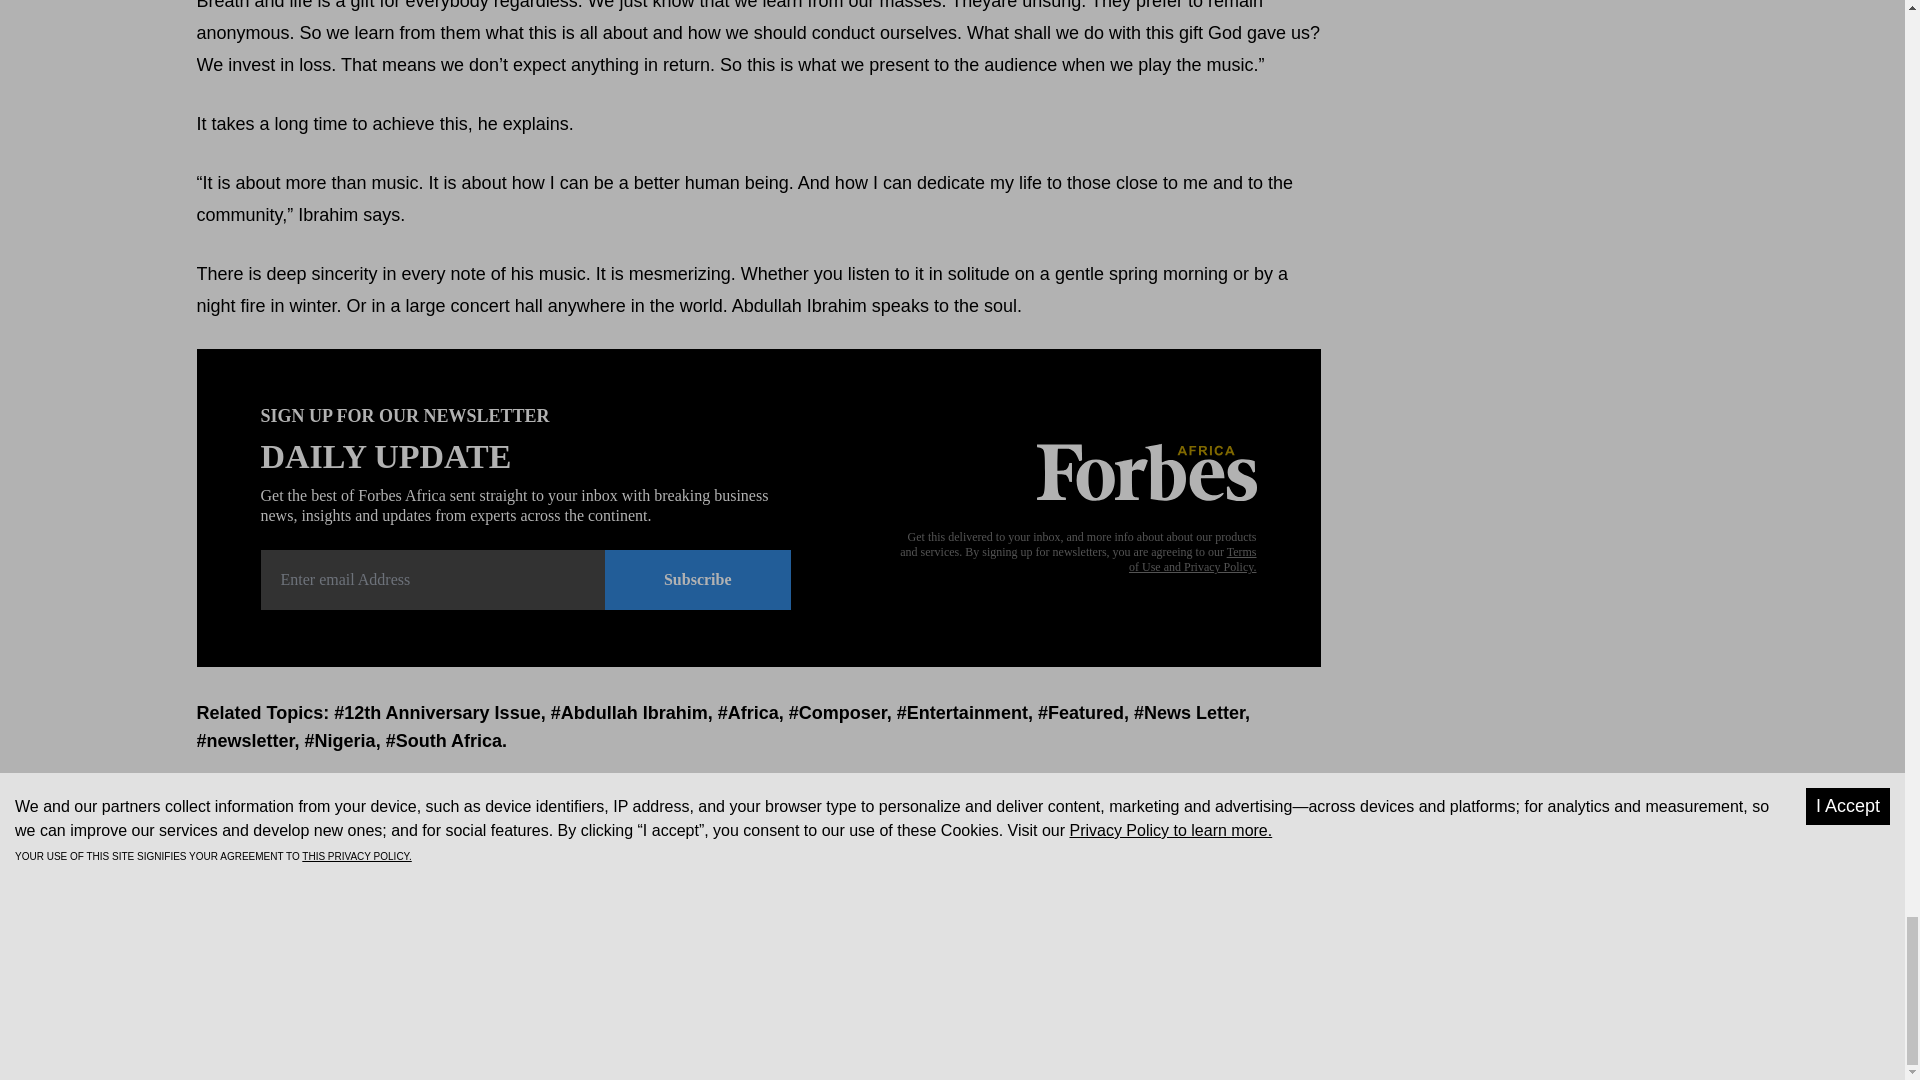 Image resolution: width=1920 pixels, height=1080 pixels. Describe the element at coordinates (345, 740) in the screenshot. I see `Nigeria` at that location.